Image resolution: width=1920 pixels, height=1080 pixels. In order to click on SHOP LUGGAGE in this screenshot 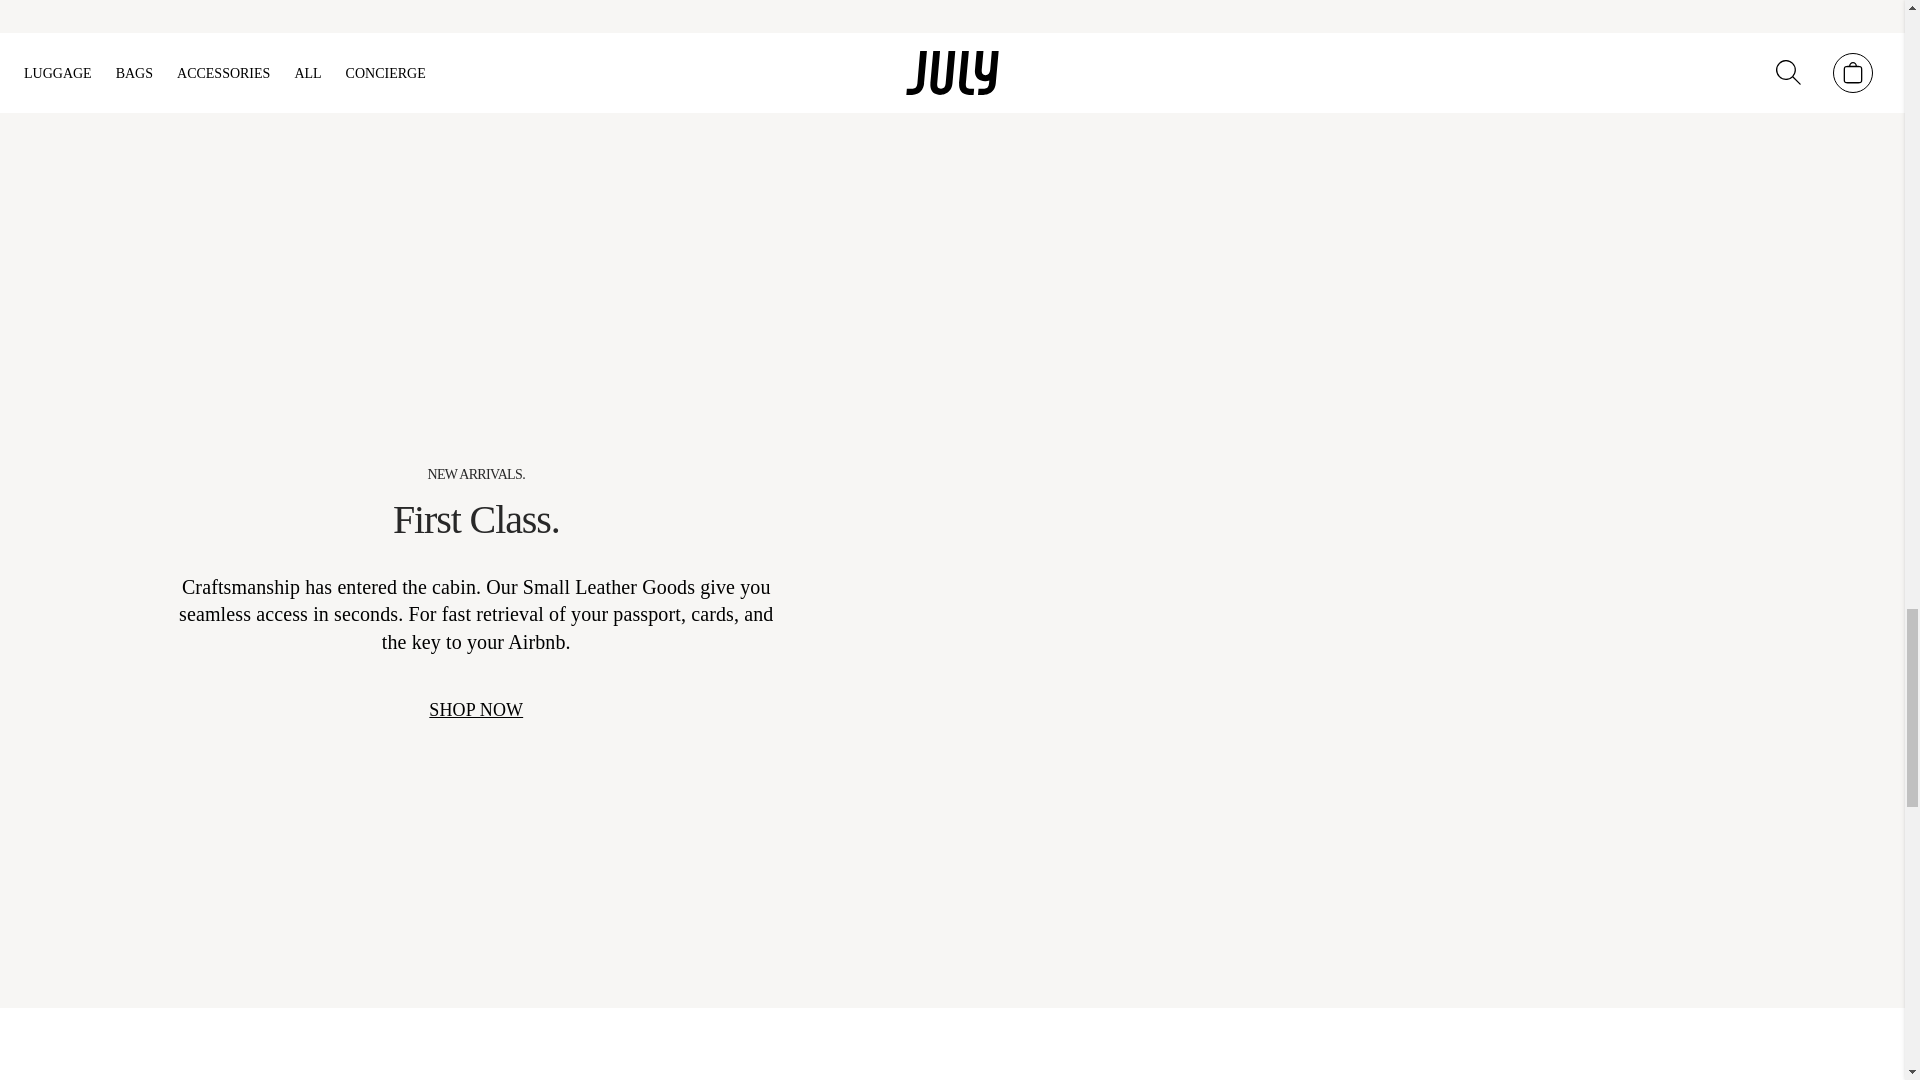, I will do `click(1572, 43)`.